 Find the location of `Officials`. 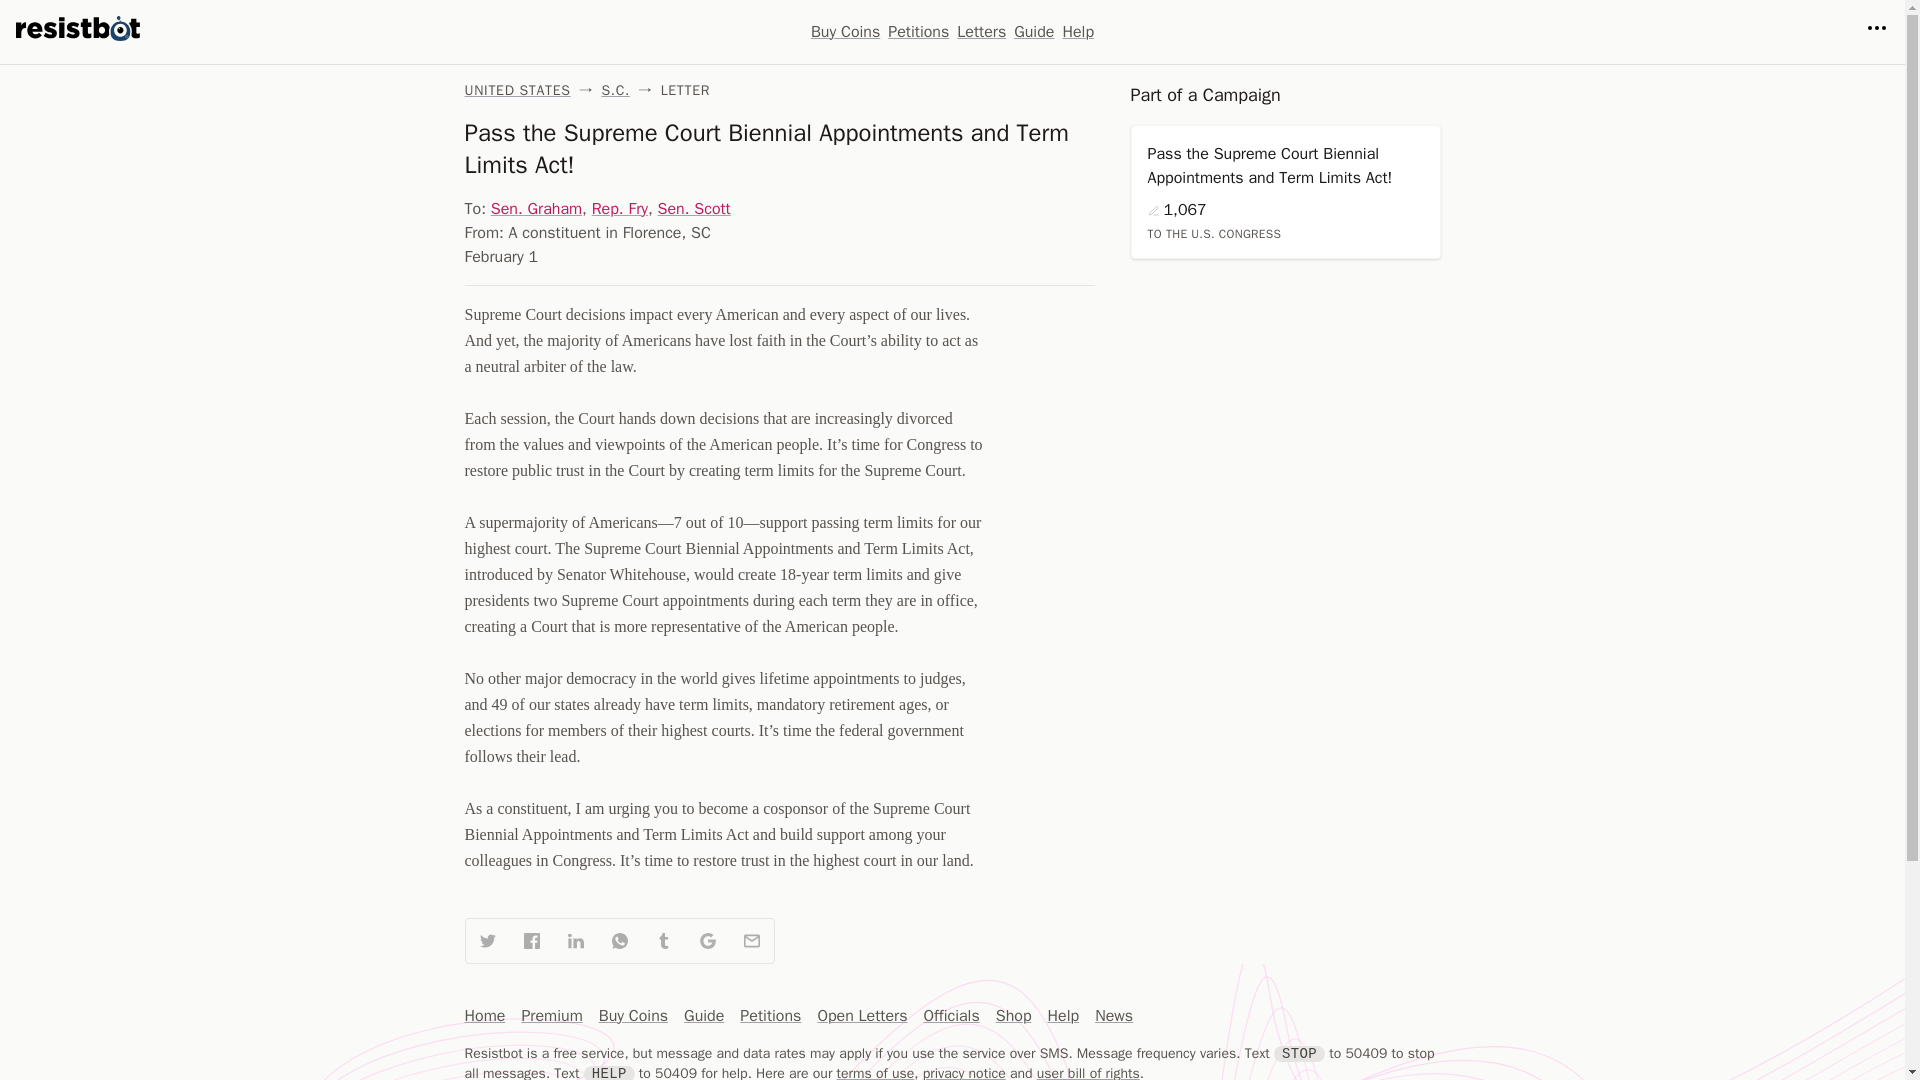

Officials is located at coordinates (951, 1016).